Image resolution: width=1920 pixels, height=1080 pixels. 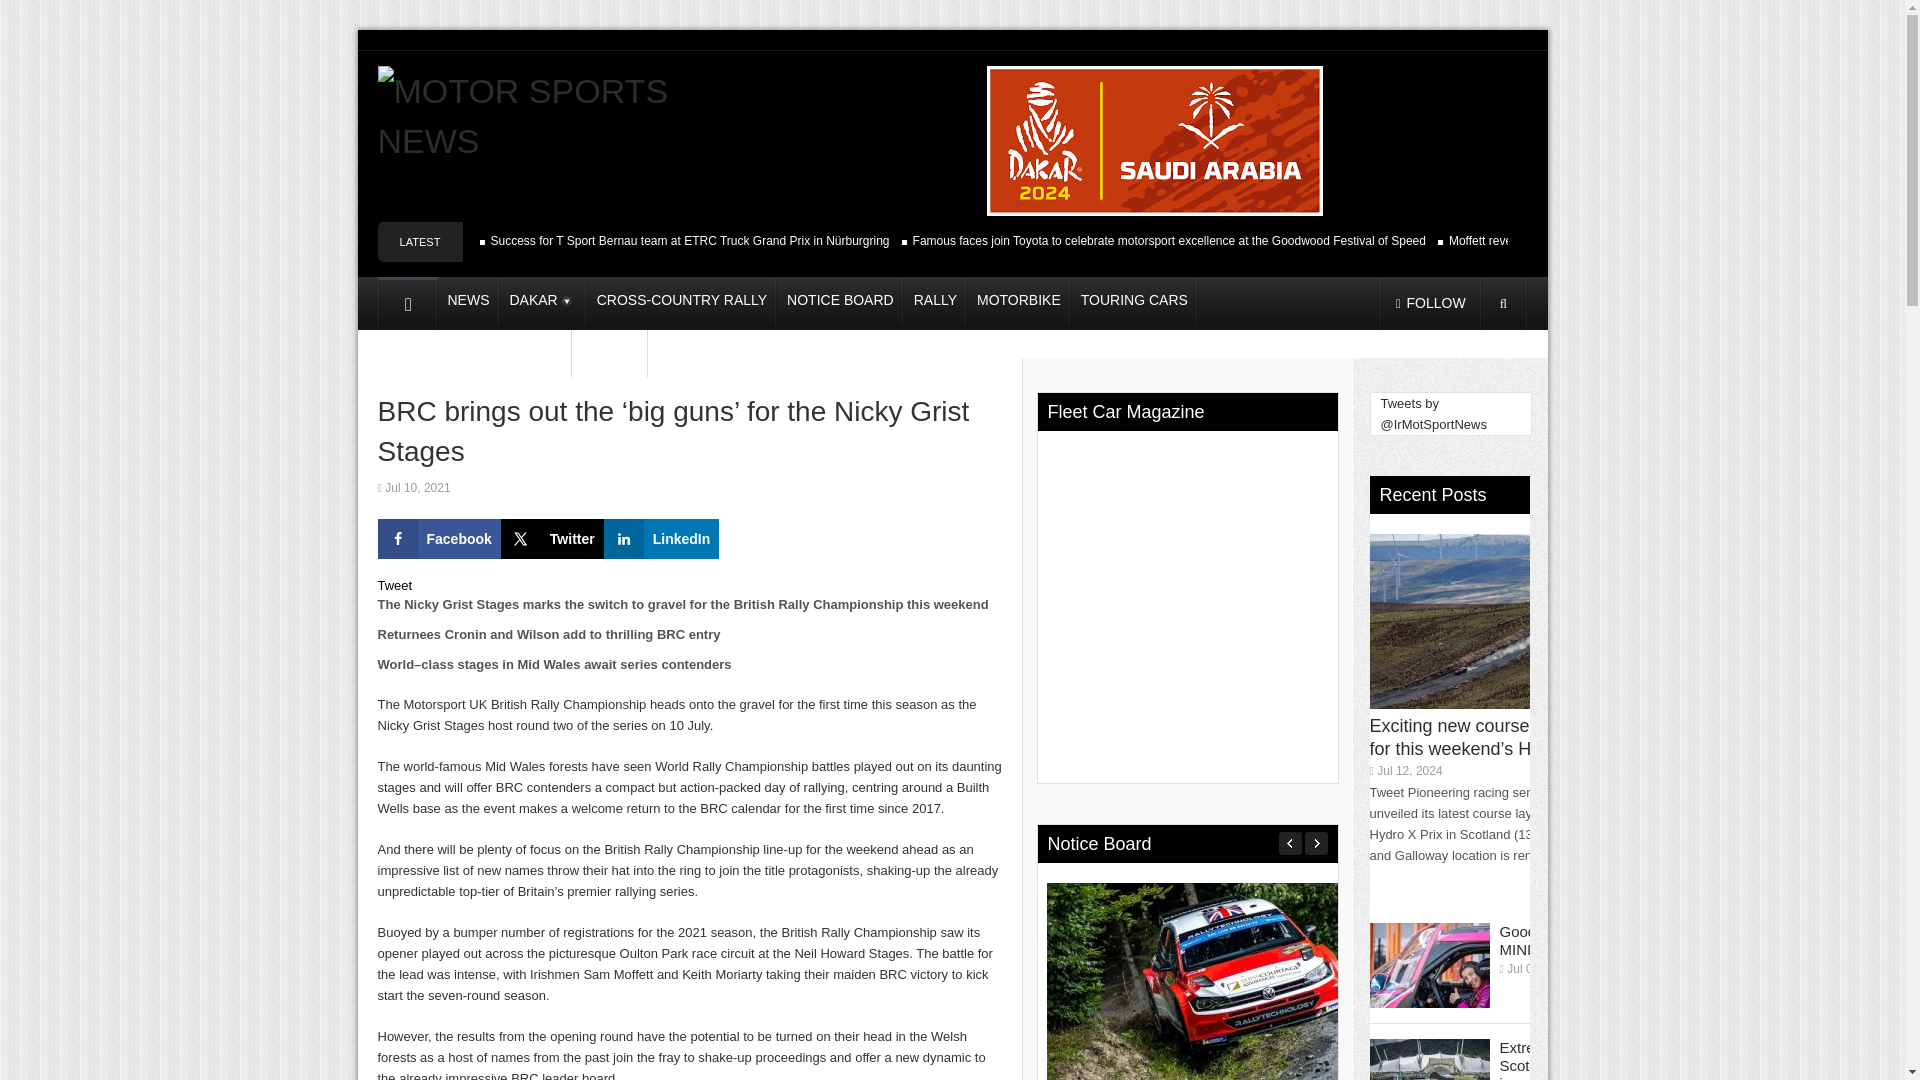 I want to click on NEWS, so click(x=468, y=302).